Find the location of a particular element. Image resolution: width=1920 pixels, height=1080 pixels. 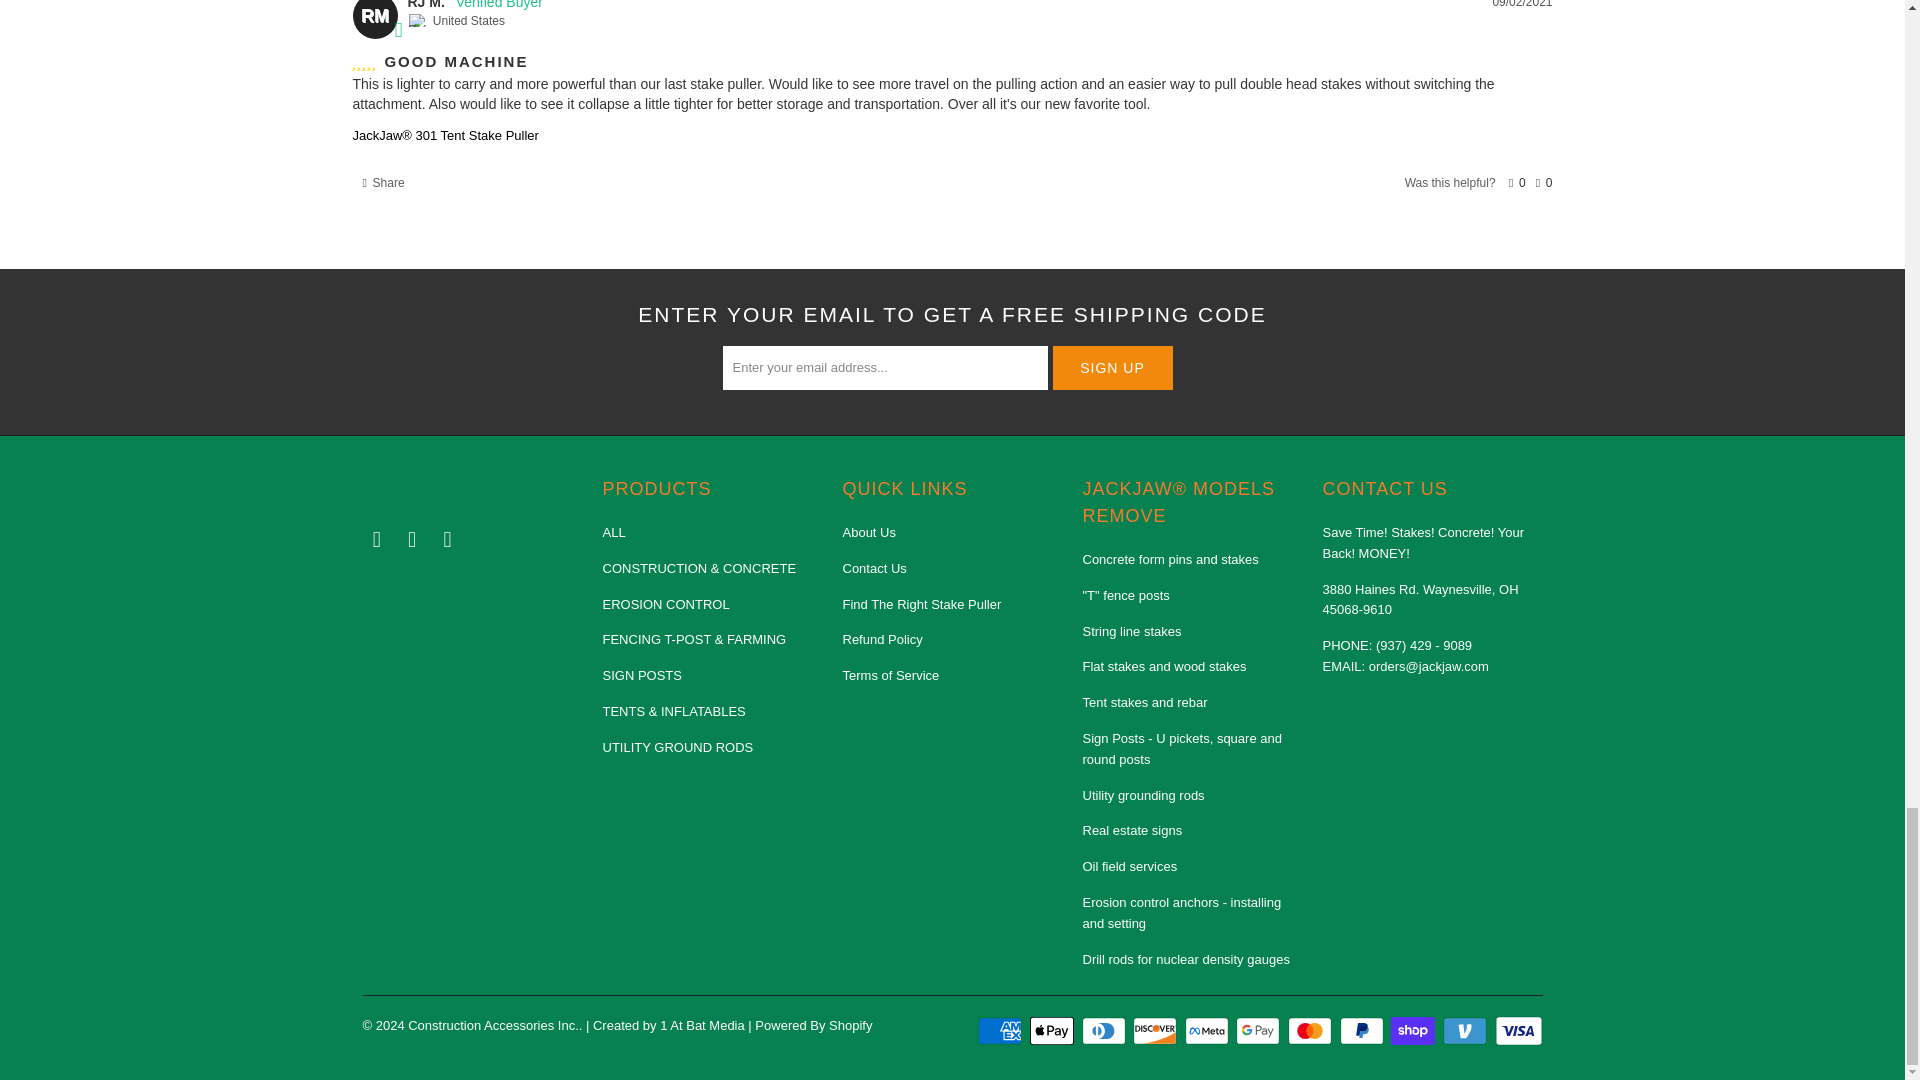

Google Pay is located at coordinates (1260, 1031).